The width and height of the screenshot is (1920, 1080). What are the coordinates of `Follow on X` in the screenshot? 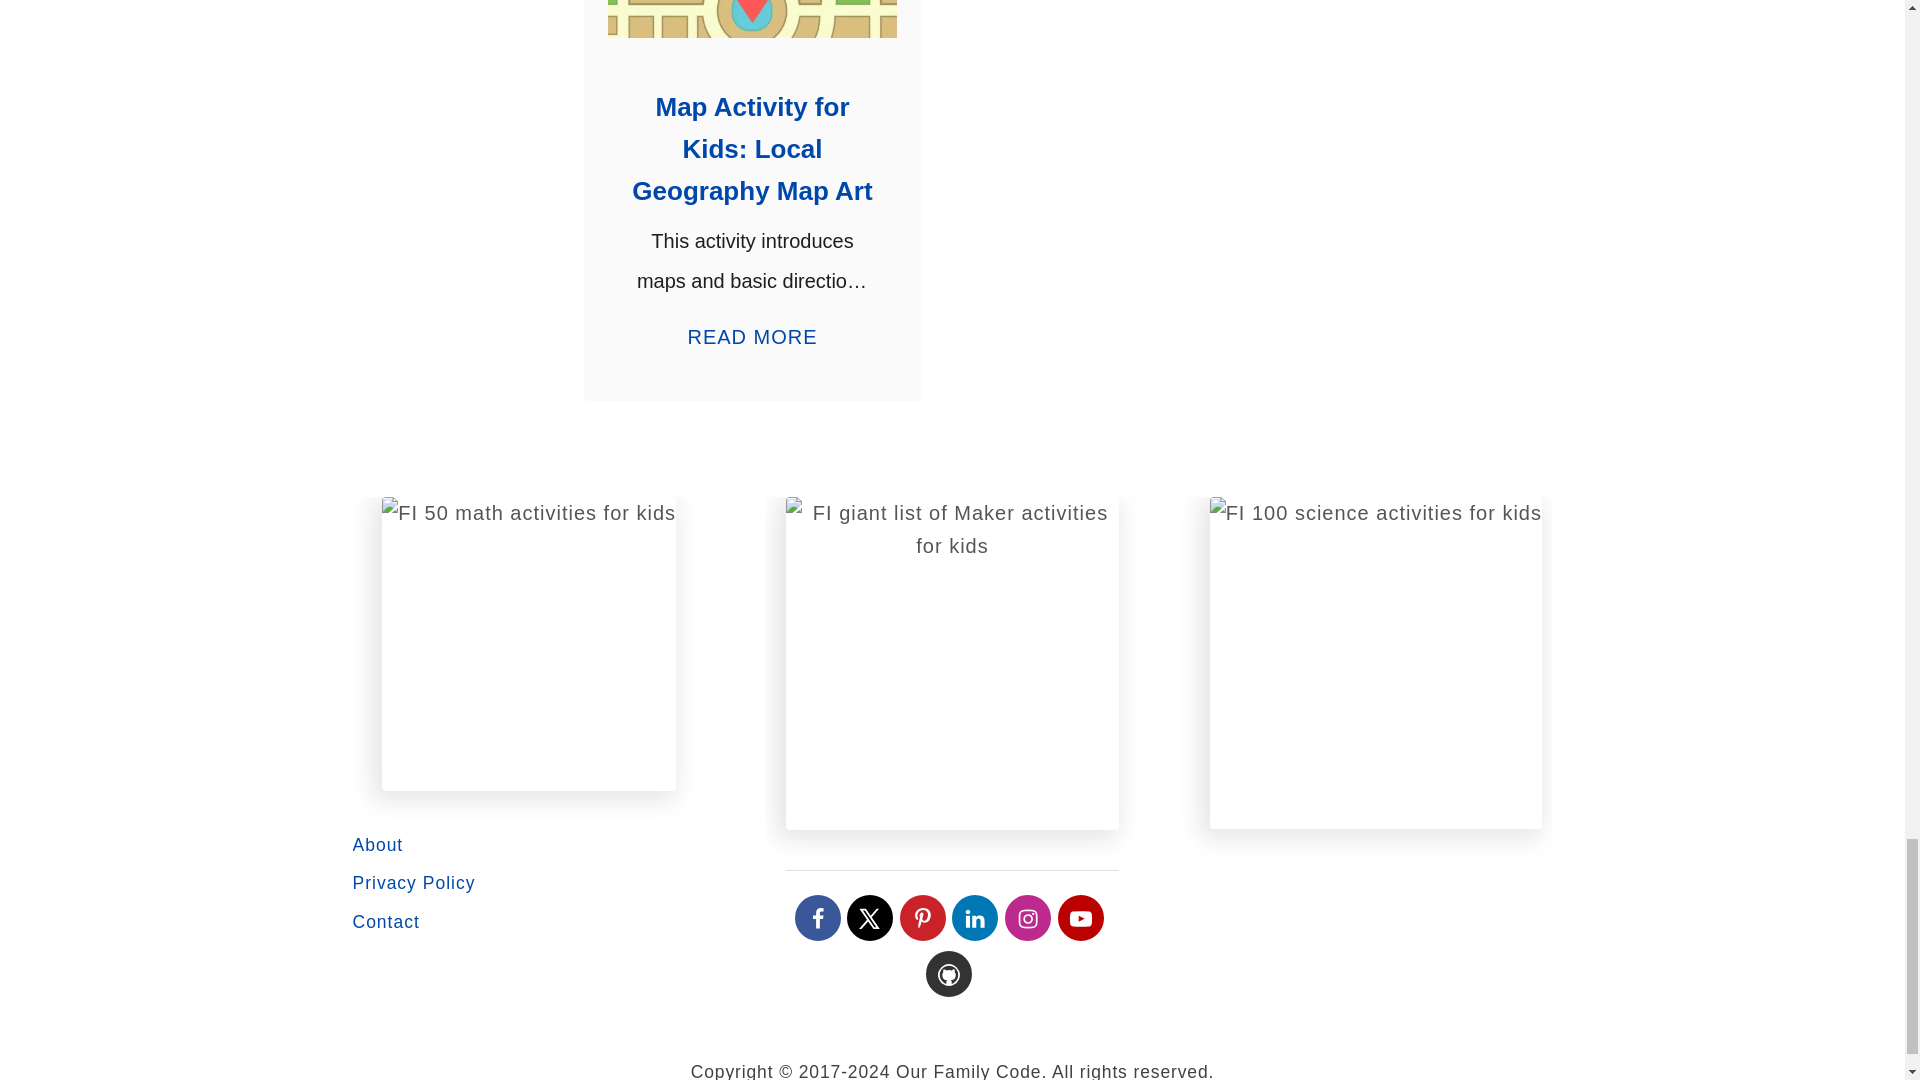 It's located at (869, 918).